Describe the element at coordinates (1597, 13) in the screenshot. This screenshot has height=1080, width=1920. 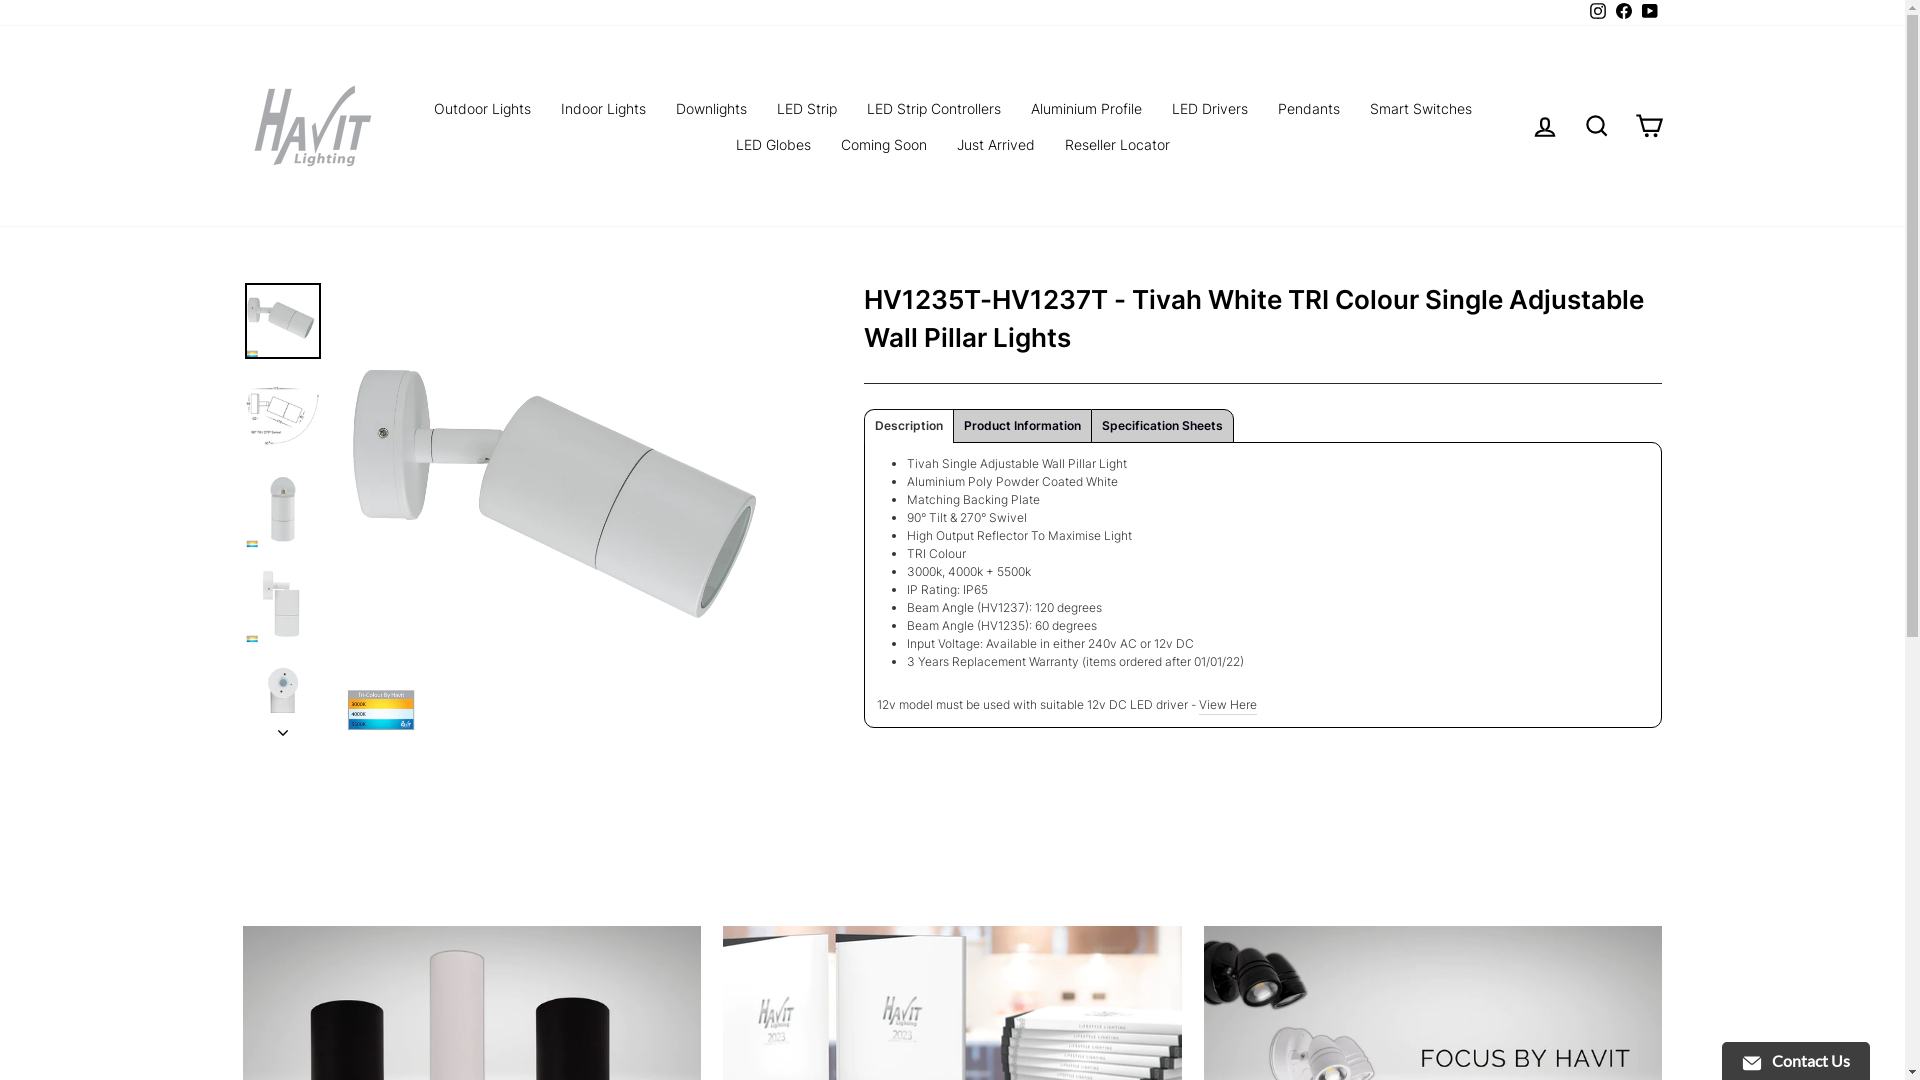
I see `Instagram` at that location.